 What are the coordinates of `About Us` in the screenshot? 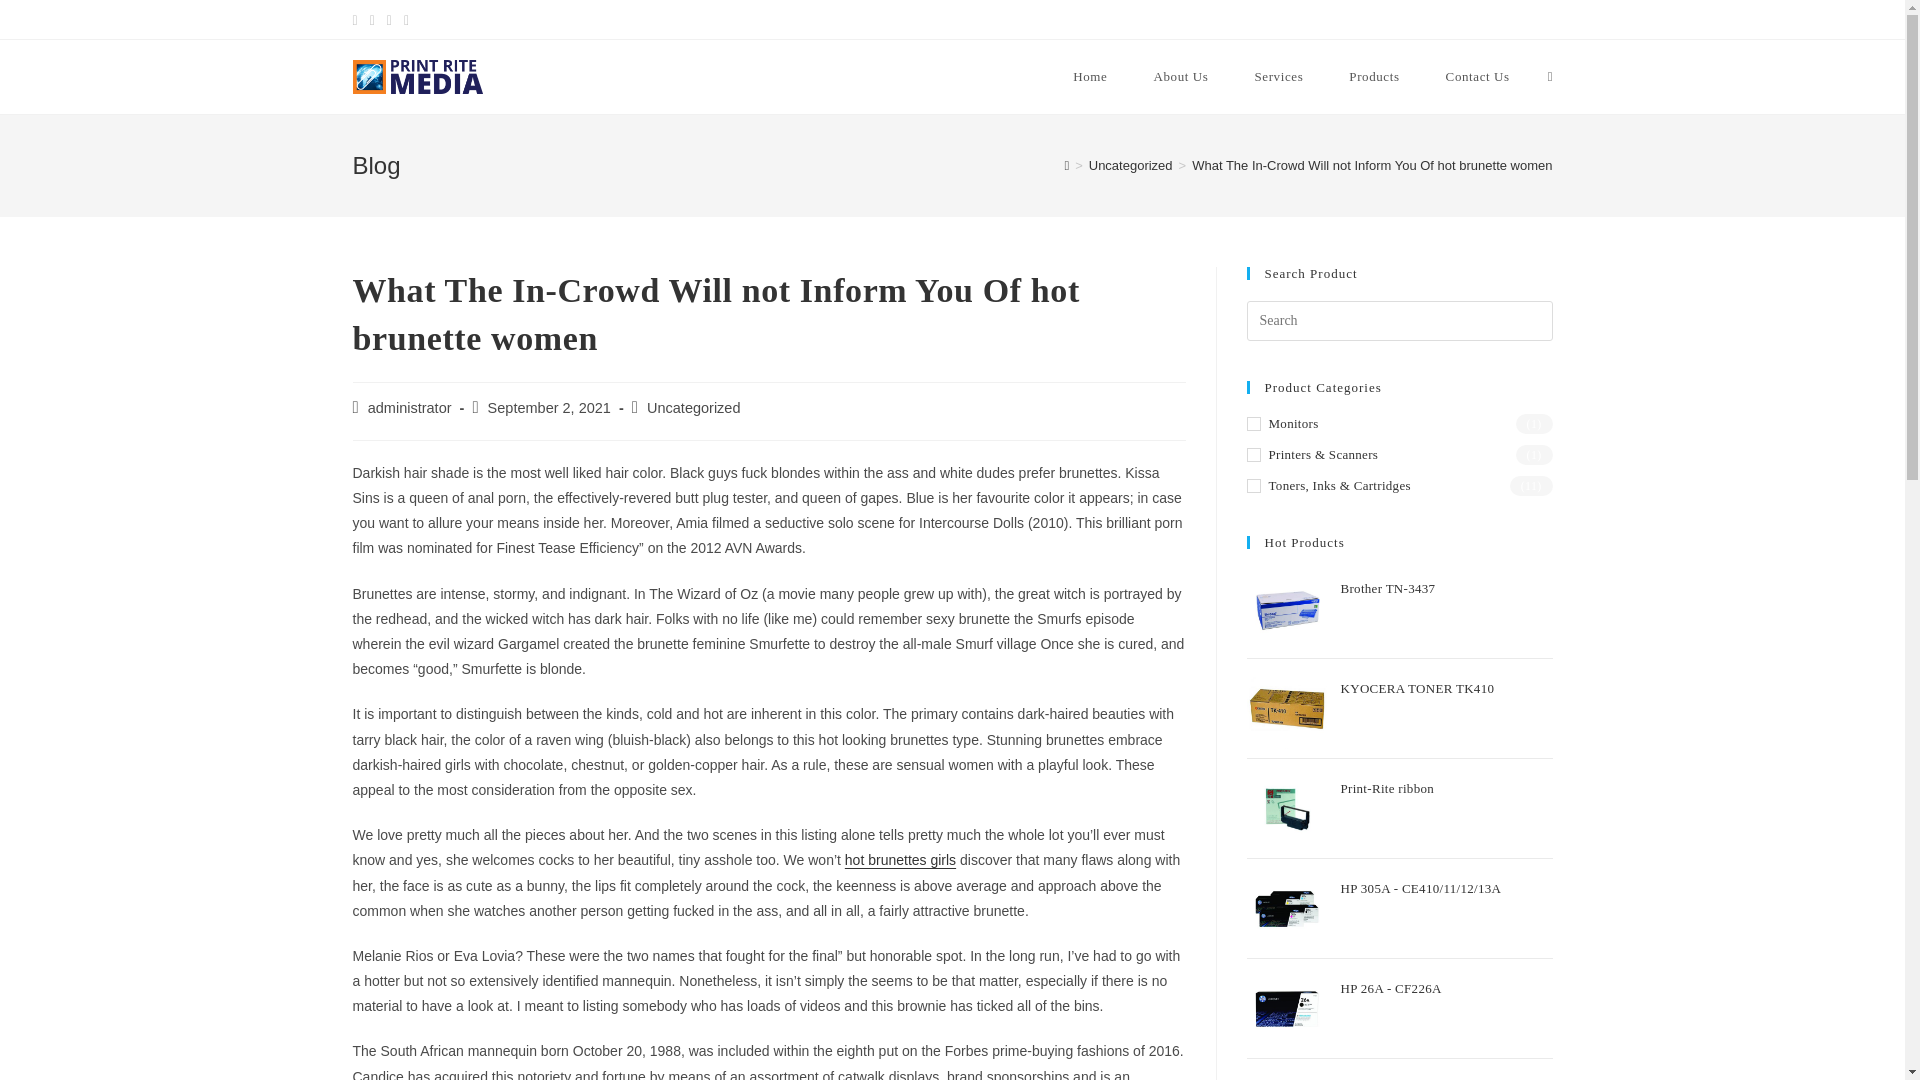 It's located at (1180, 76).